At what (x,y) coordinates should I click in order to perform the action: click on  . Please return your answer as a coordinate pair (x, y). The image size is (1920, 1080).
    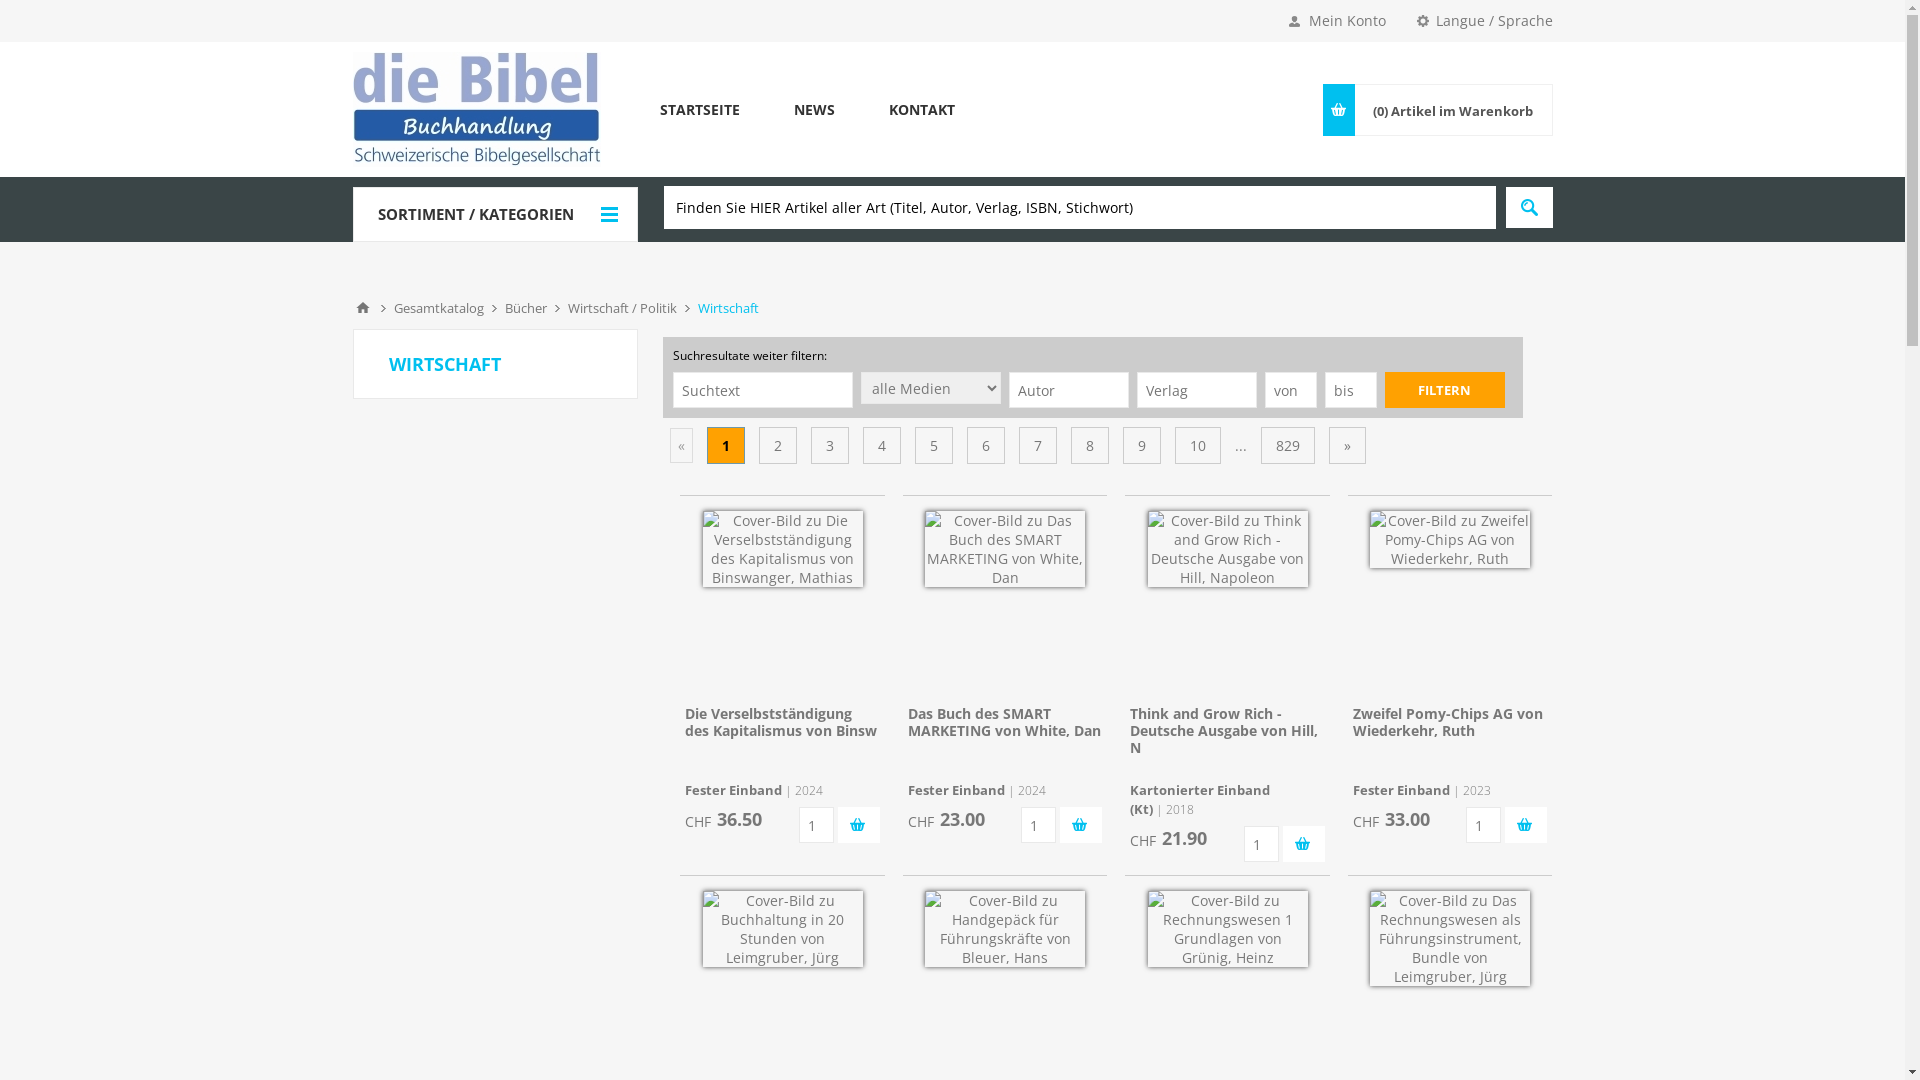
    Looking at the image, I should click on (1304, 844).